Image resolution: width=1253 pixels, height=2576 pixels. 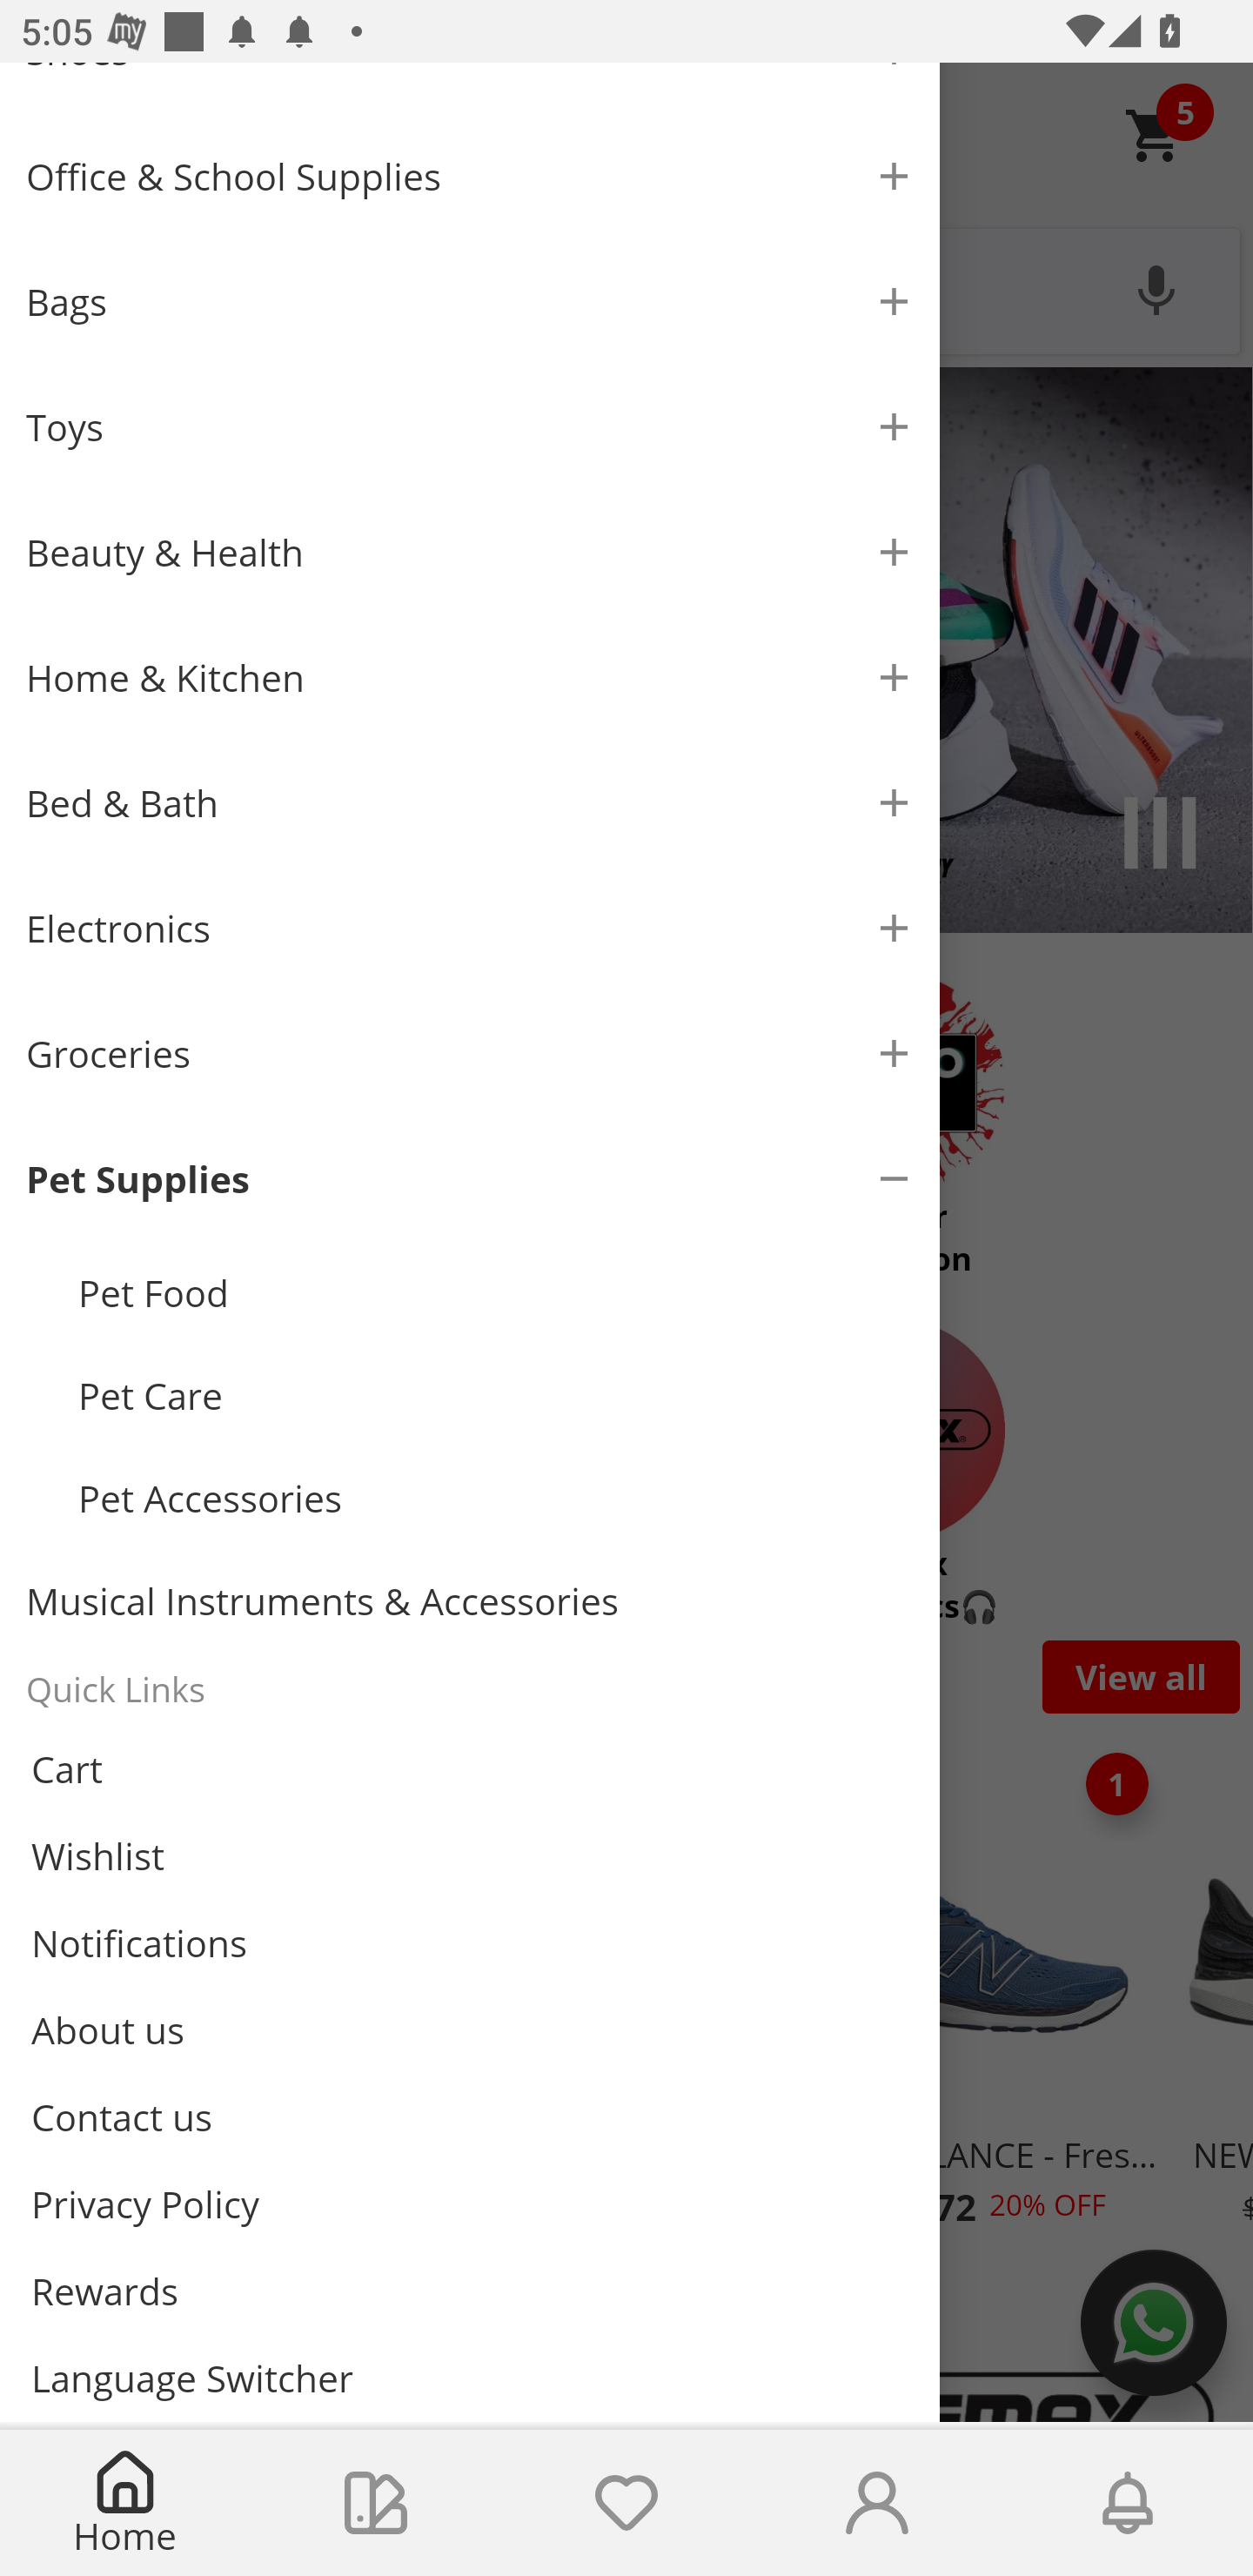 What do you see at coordinates (877, 2503) in the screenshot?
I see `Account` at bounding box center [877, 2503].